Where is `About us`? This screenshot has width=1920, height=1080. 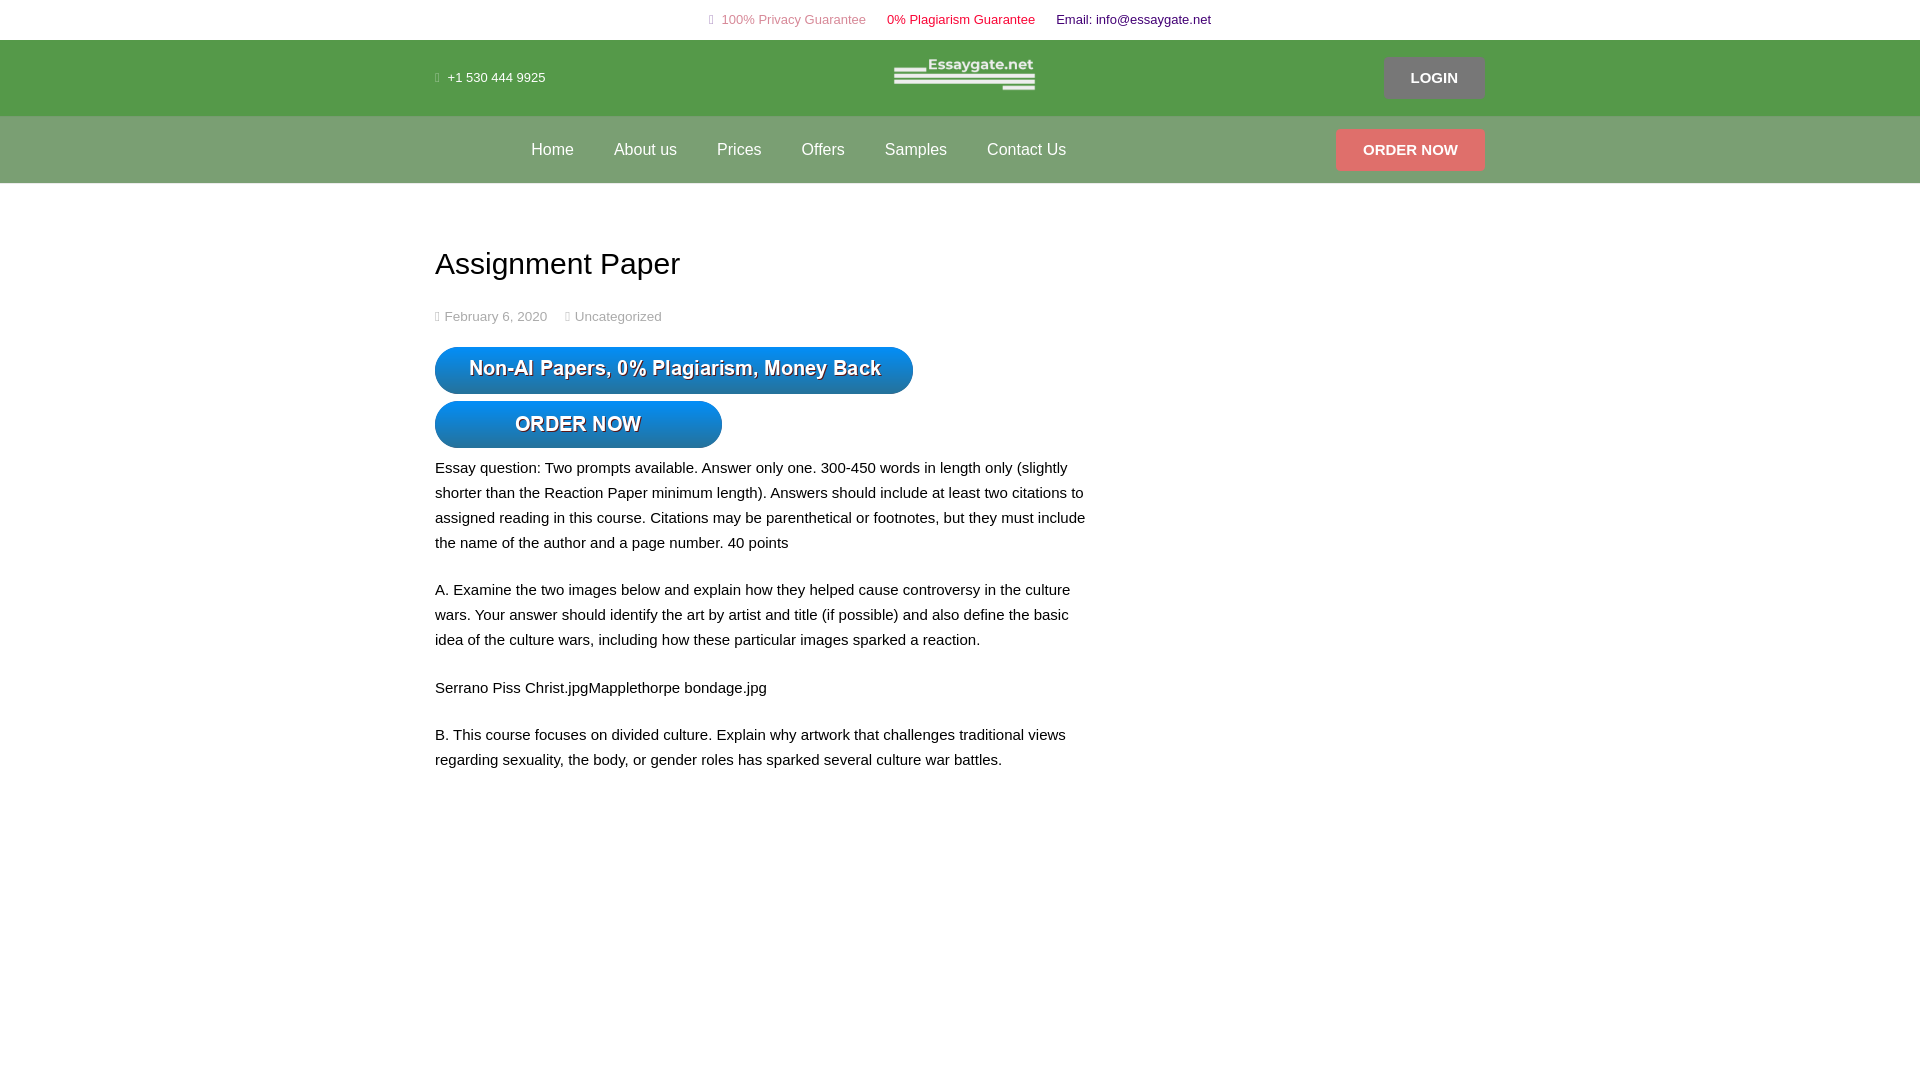 About us is located at coordinates (644, 148).